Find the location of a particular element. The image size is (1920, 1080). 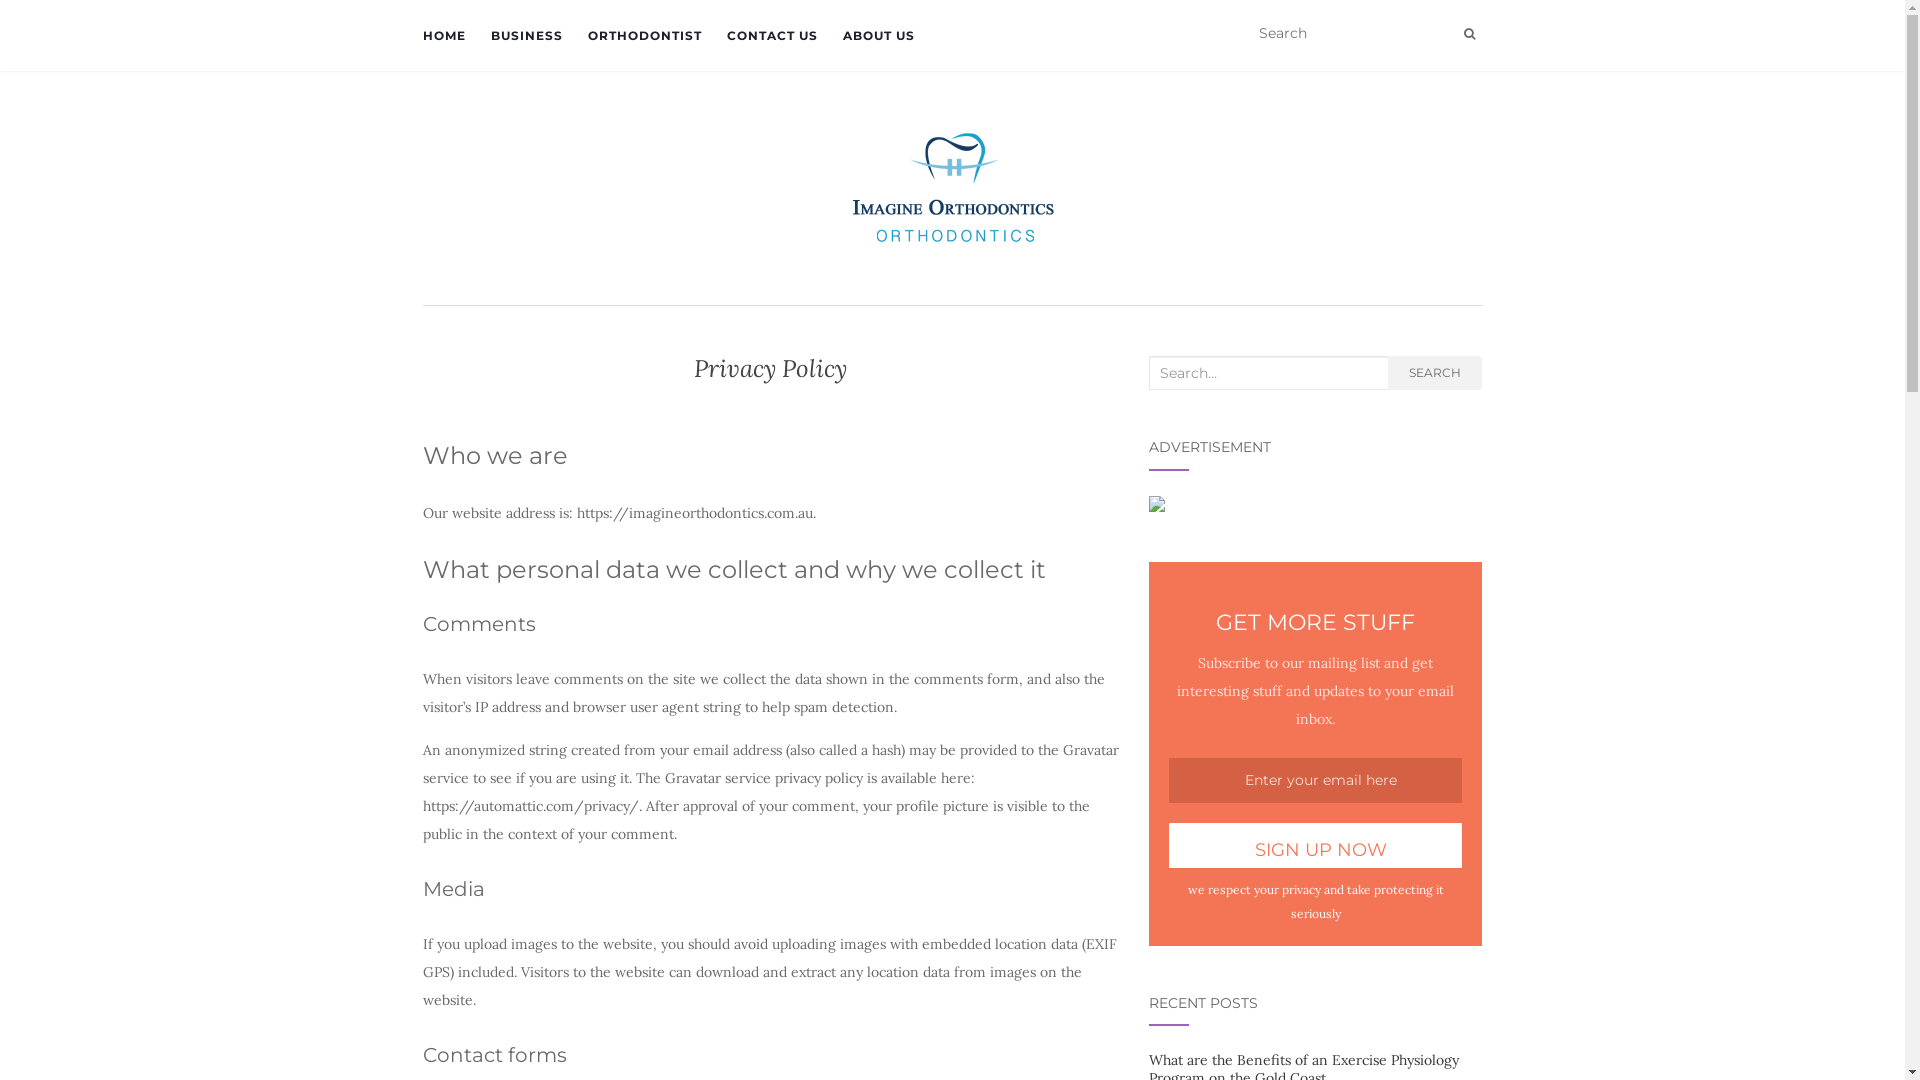

ORTHODONTIST is located at coordinates (645, 36).